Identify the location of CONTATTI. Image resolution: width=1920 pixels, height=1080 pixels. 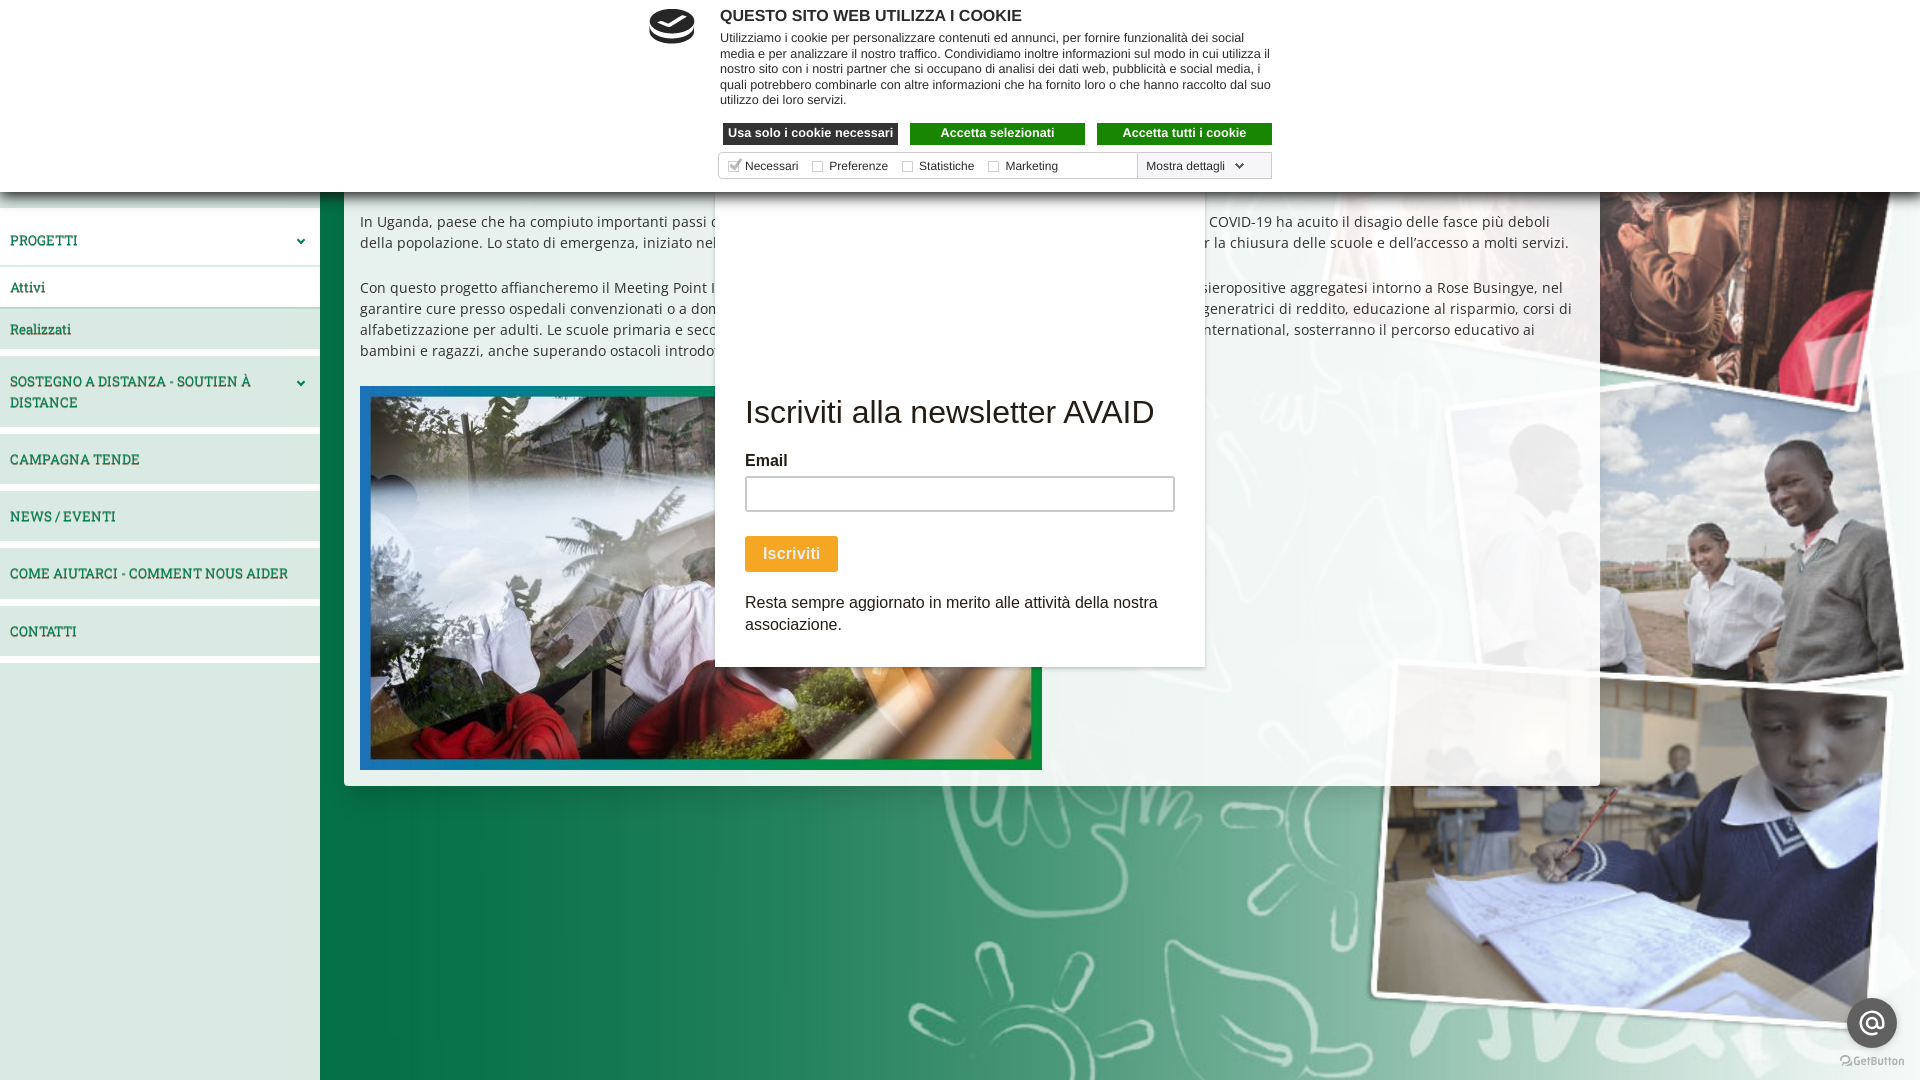
(160, 631).